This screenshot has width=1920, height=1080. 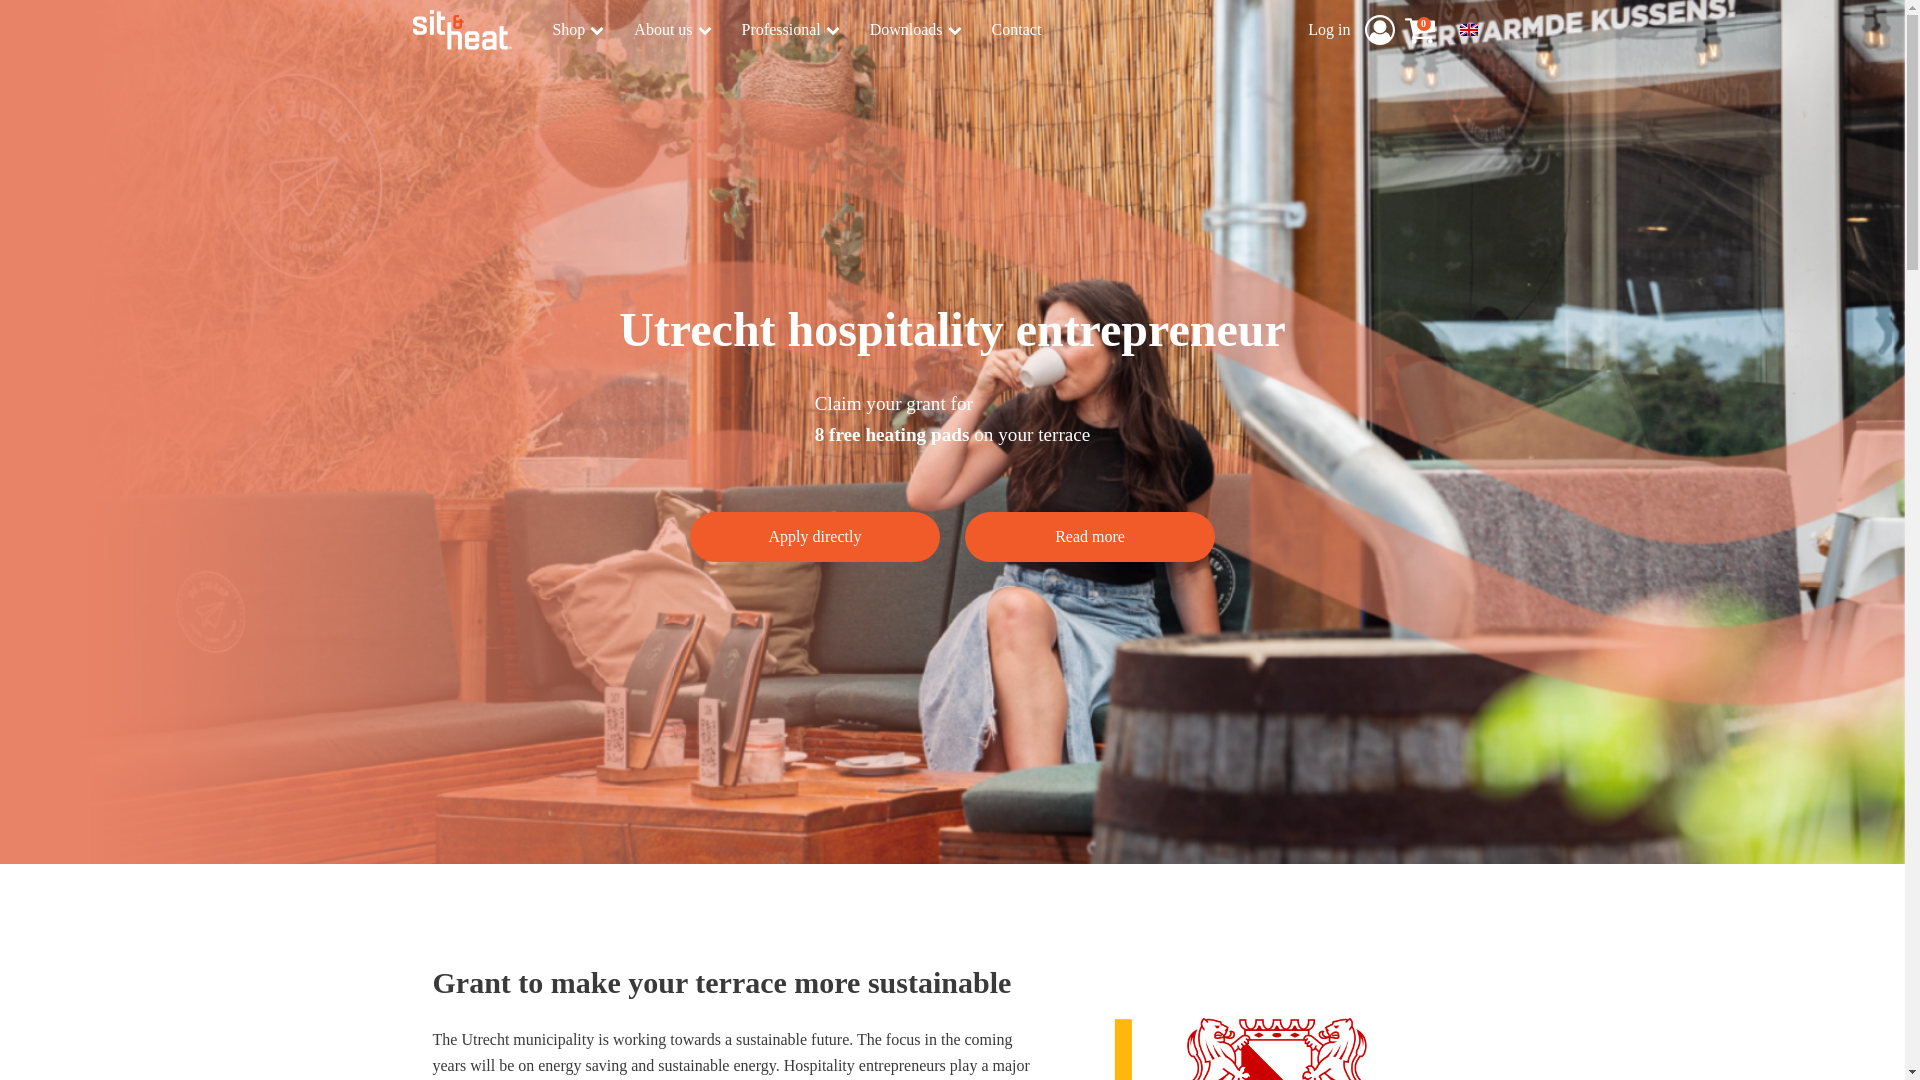 I want to click on Read more, so click(x=1090, y=536).